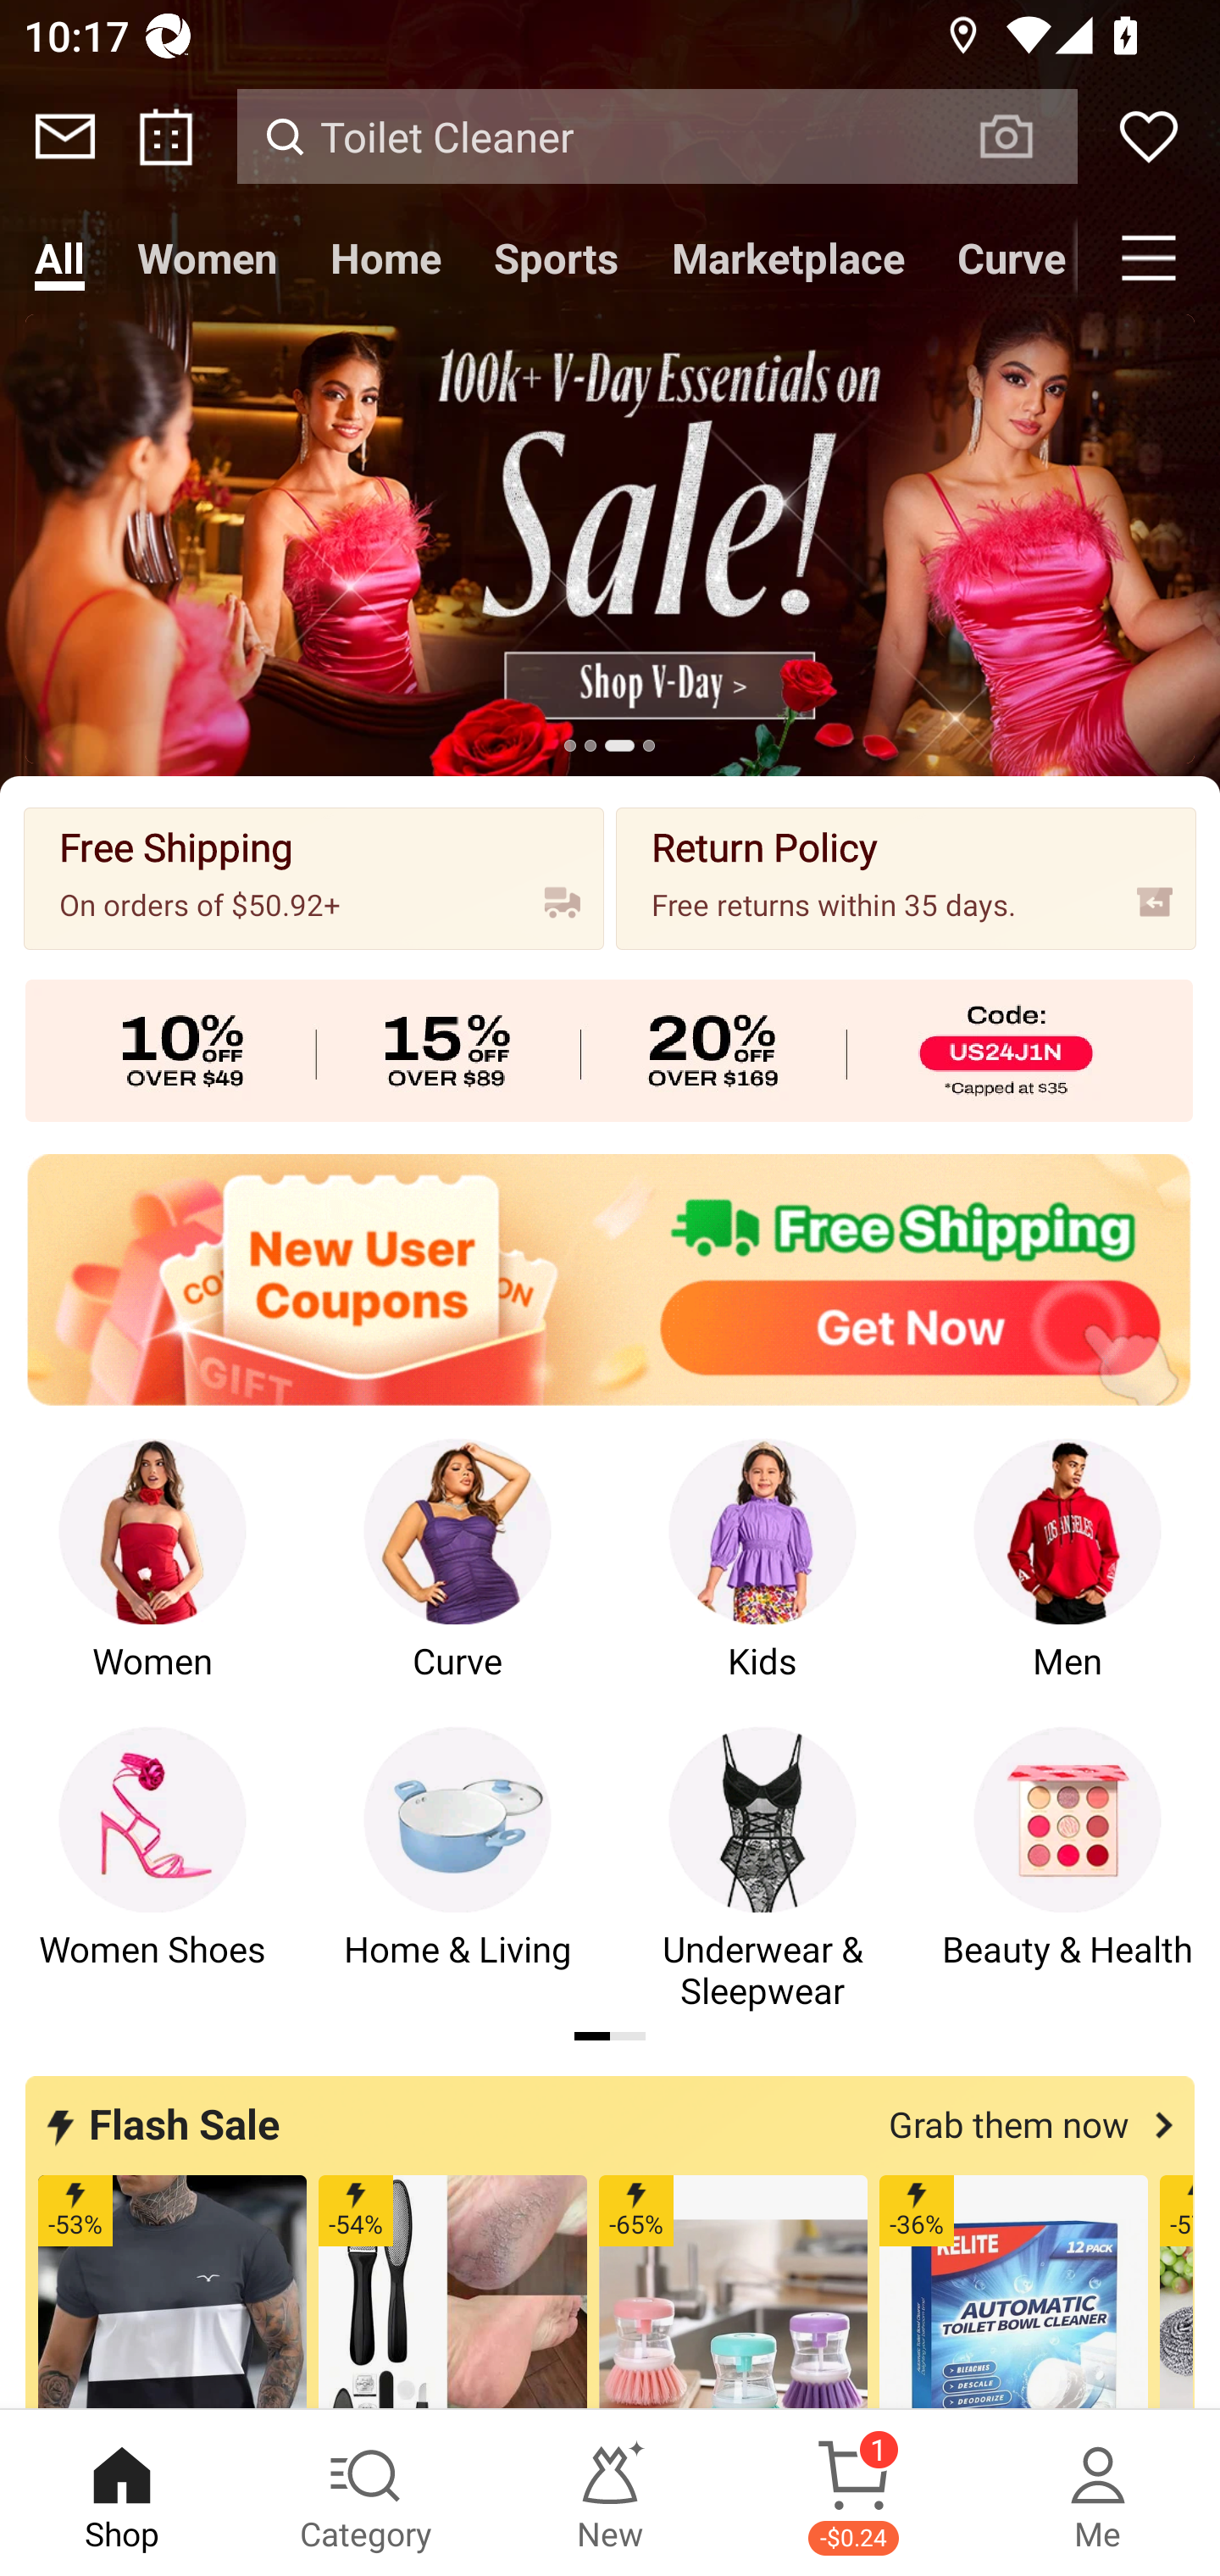 The height and width of the screenshot is (2576, 1220). I want to click on Wishlist, so click(1149, 136).